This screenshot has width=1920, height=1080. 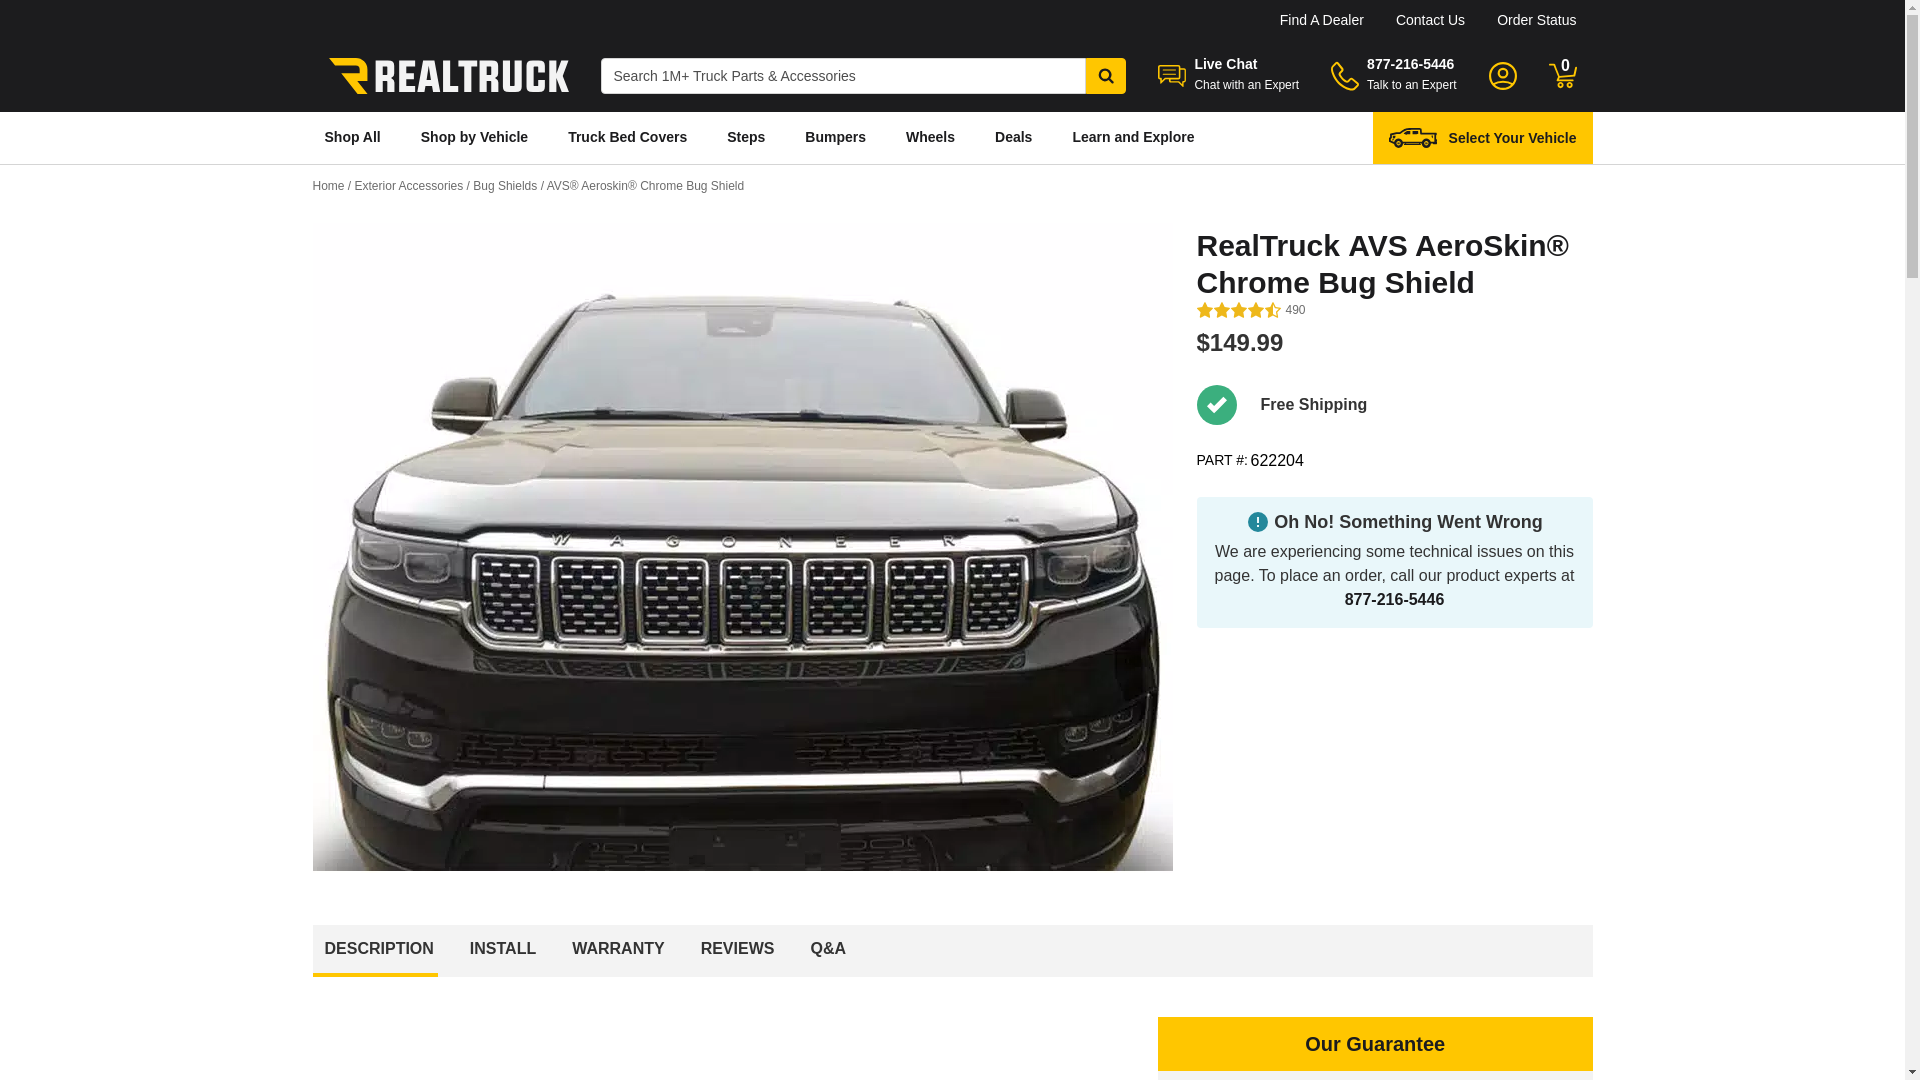 What do you see at coordinates (1430, 20) in the screenshot?
I see `Contact Us` at bounding box center [1430, 20].